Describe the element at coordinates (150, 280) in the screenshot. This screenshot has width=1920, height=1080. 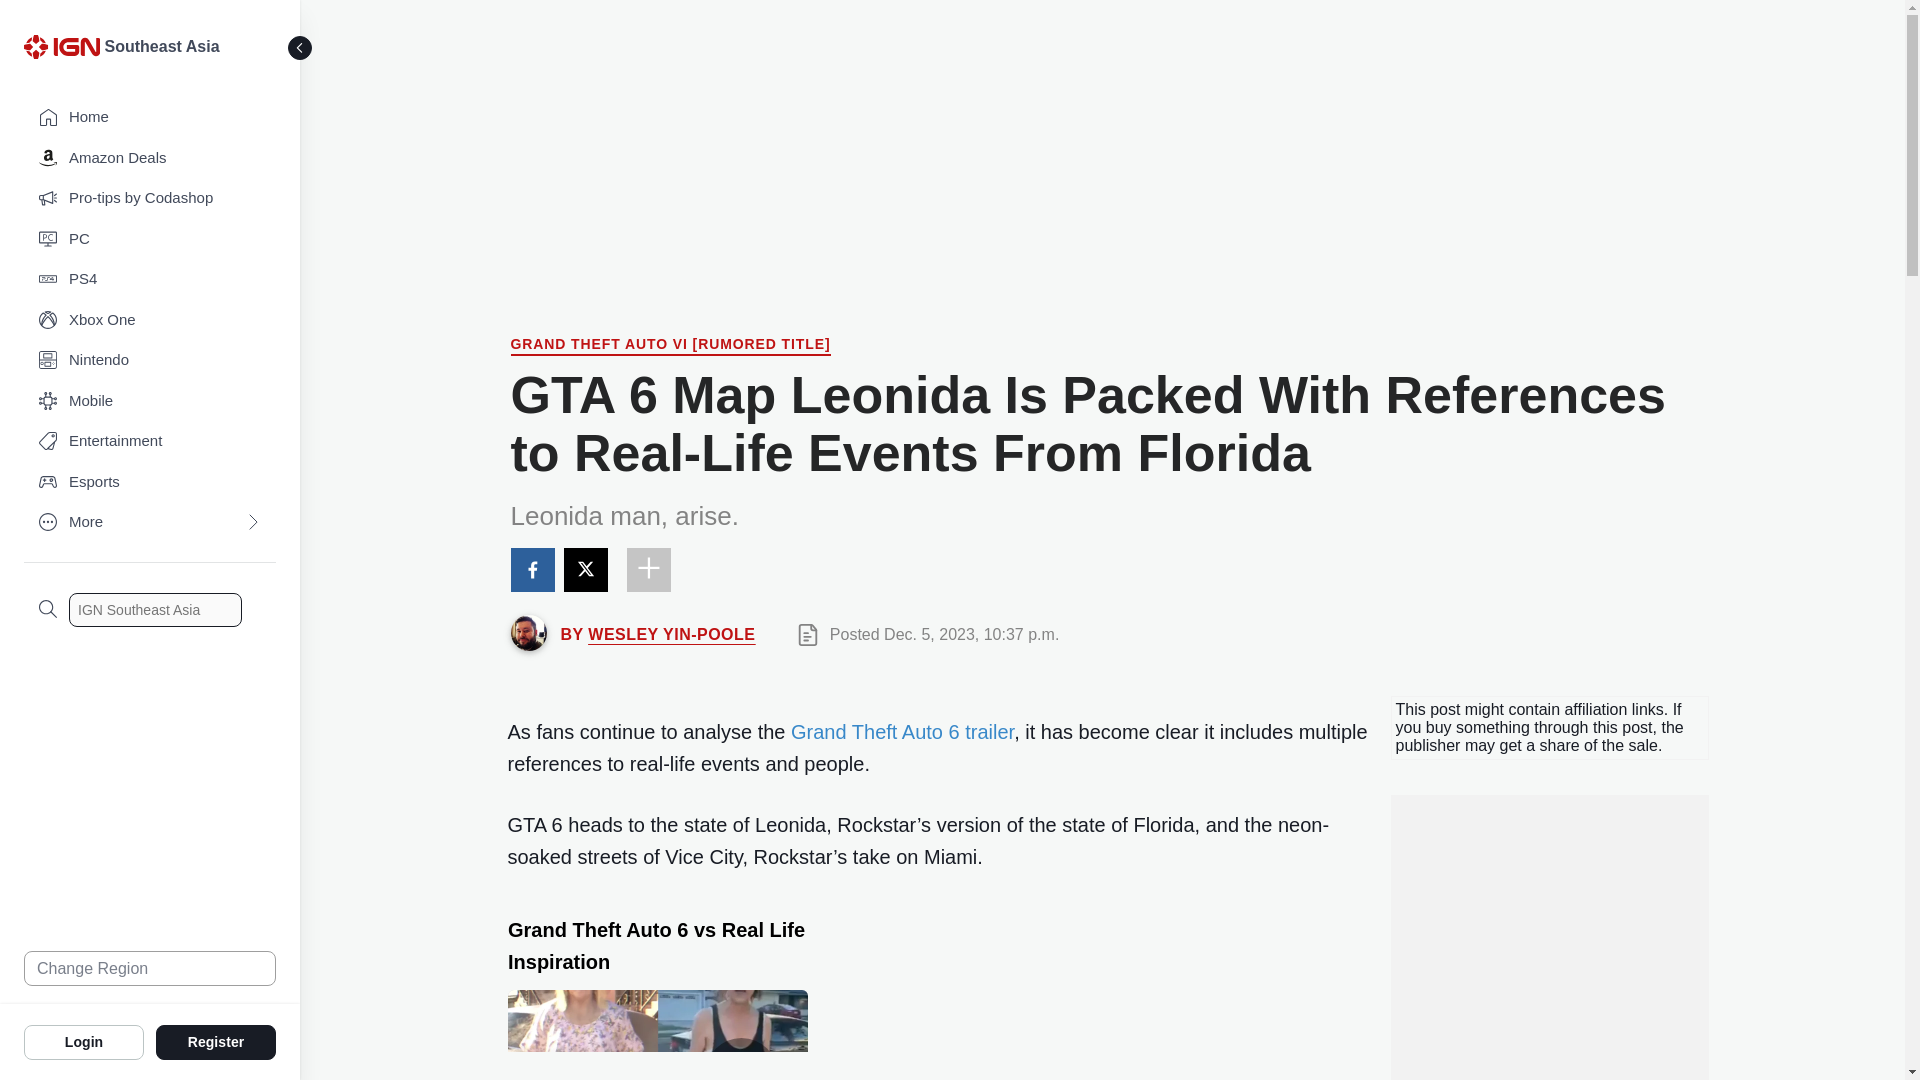
I see `PS4` at that location.